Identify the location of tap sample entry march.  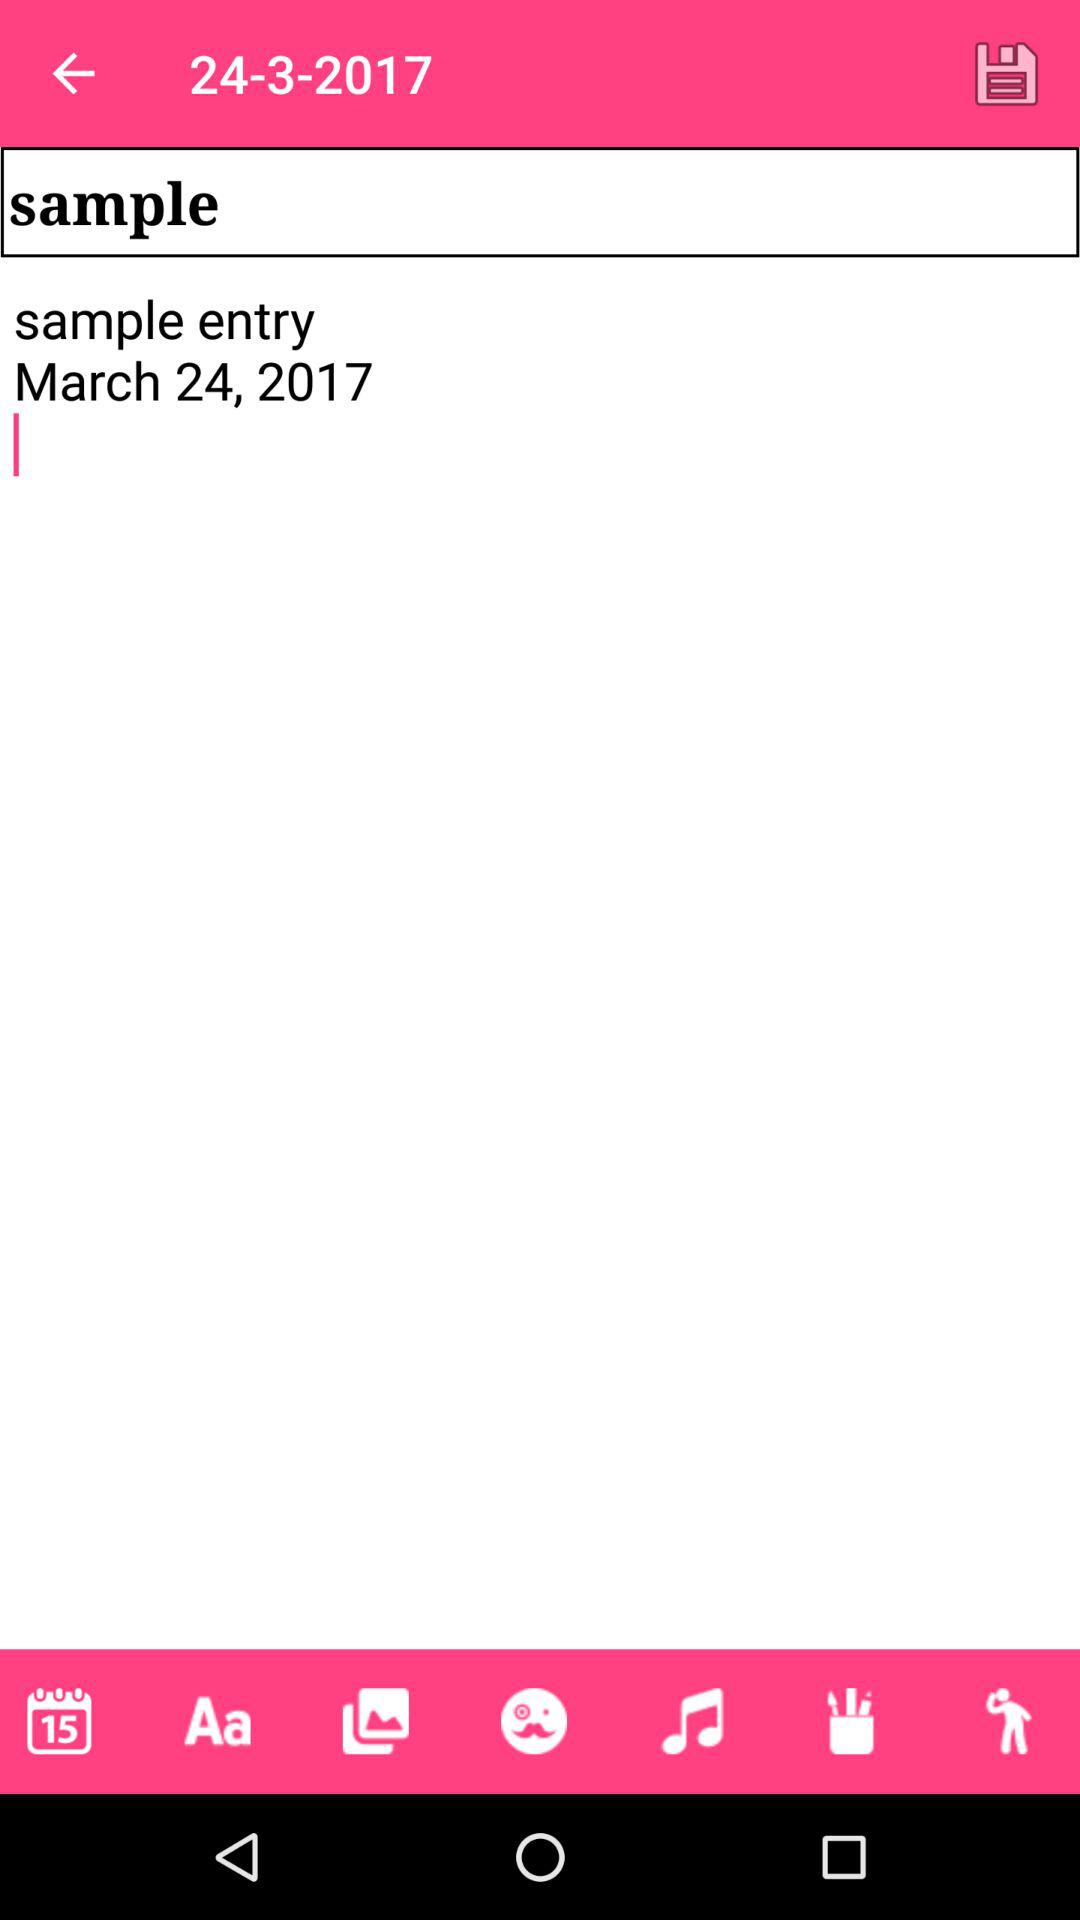
(540, 966).